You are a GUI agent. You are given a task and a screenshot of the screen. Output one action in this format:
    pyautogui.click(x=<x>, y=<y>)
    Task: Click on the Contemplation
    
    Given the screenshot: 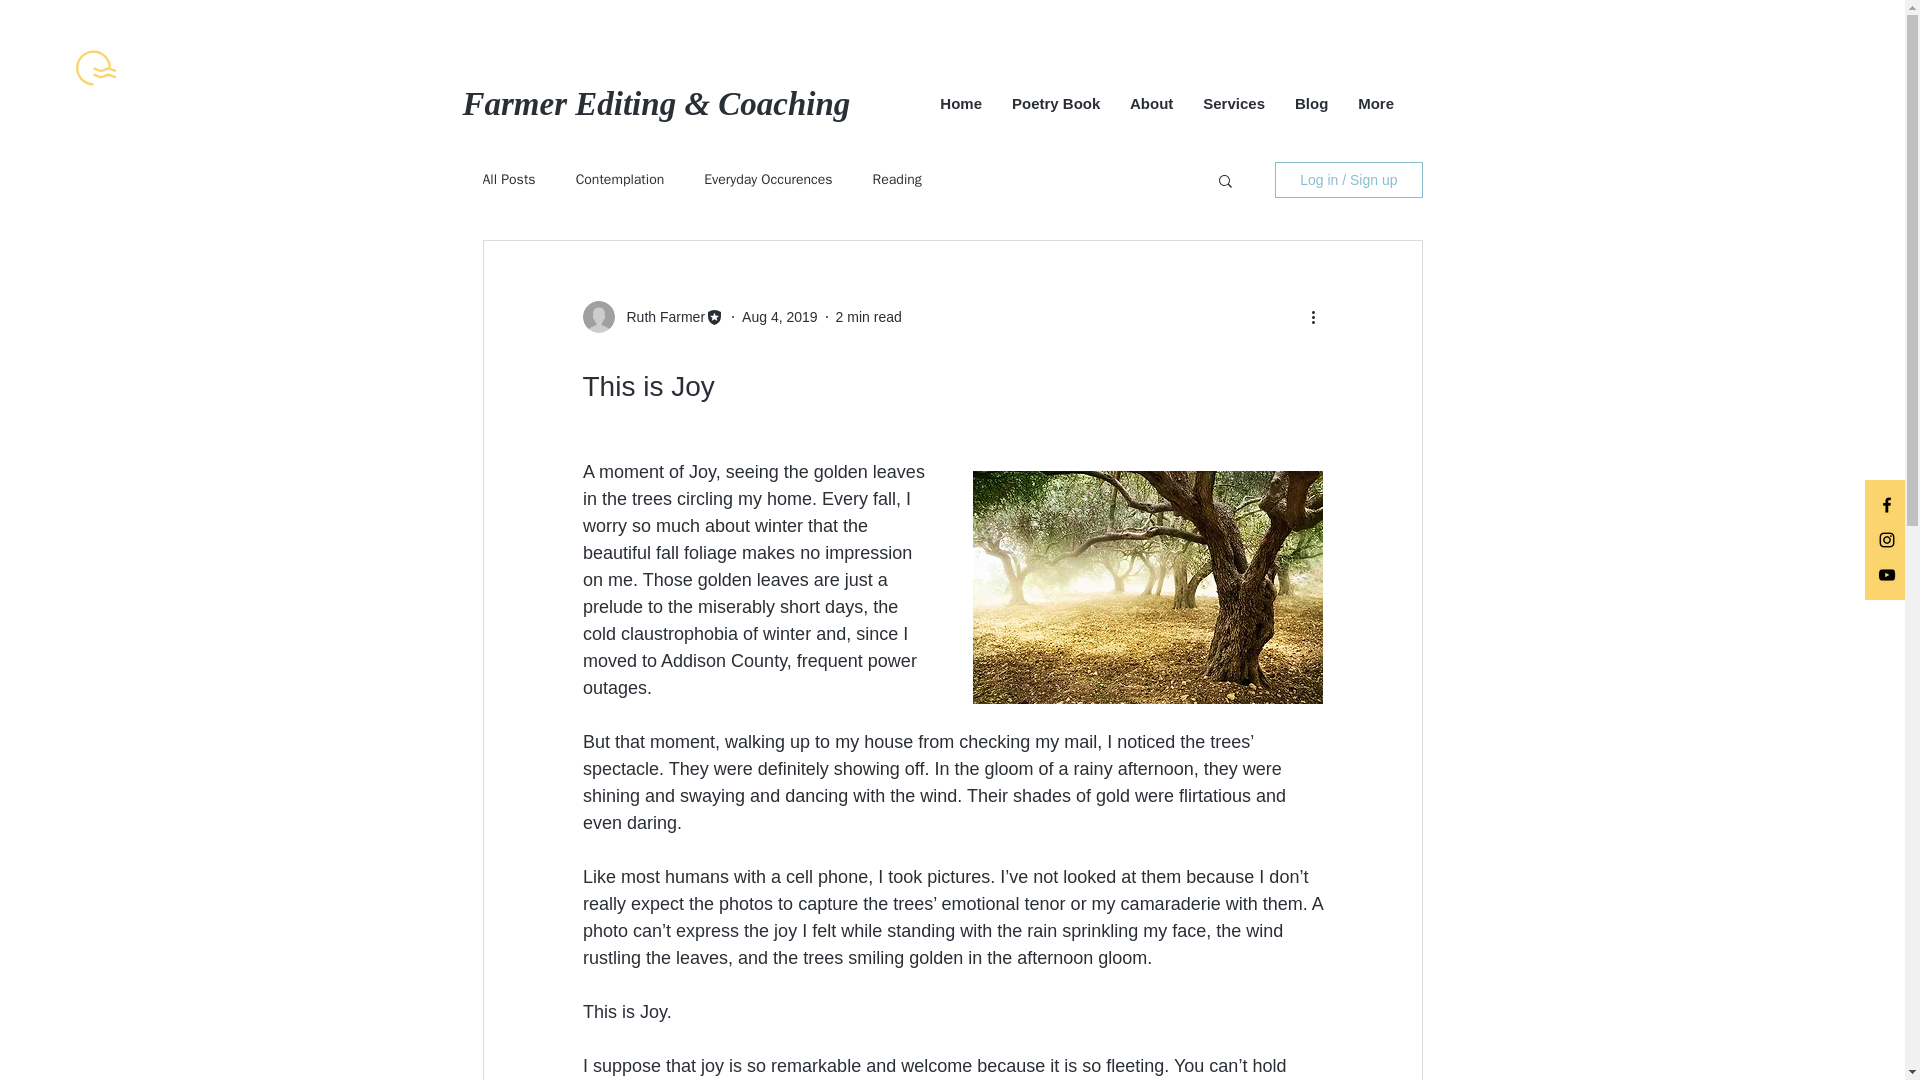 What is the action you would take?
    pyautogui.click(x=620, y=180)
    